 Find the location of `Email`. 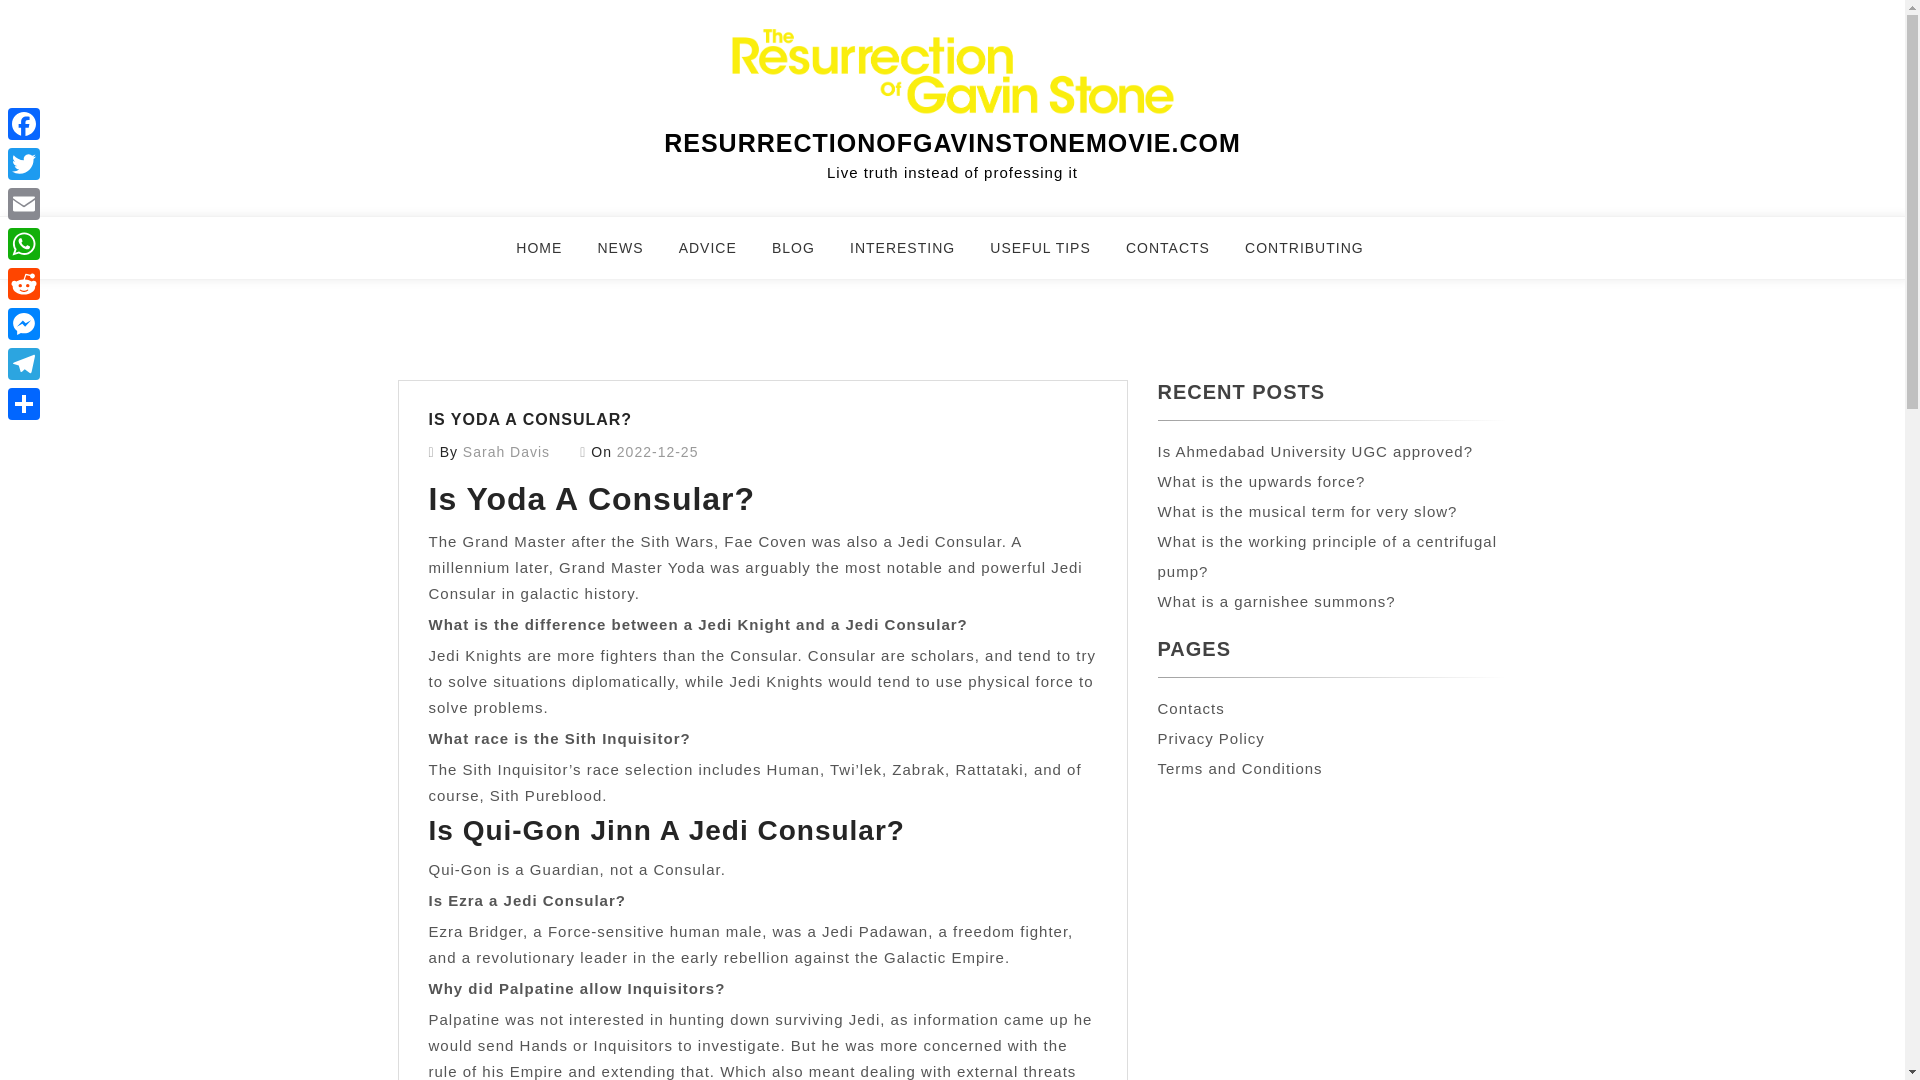

Email is located at coordinates (24, 203).